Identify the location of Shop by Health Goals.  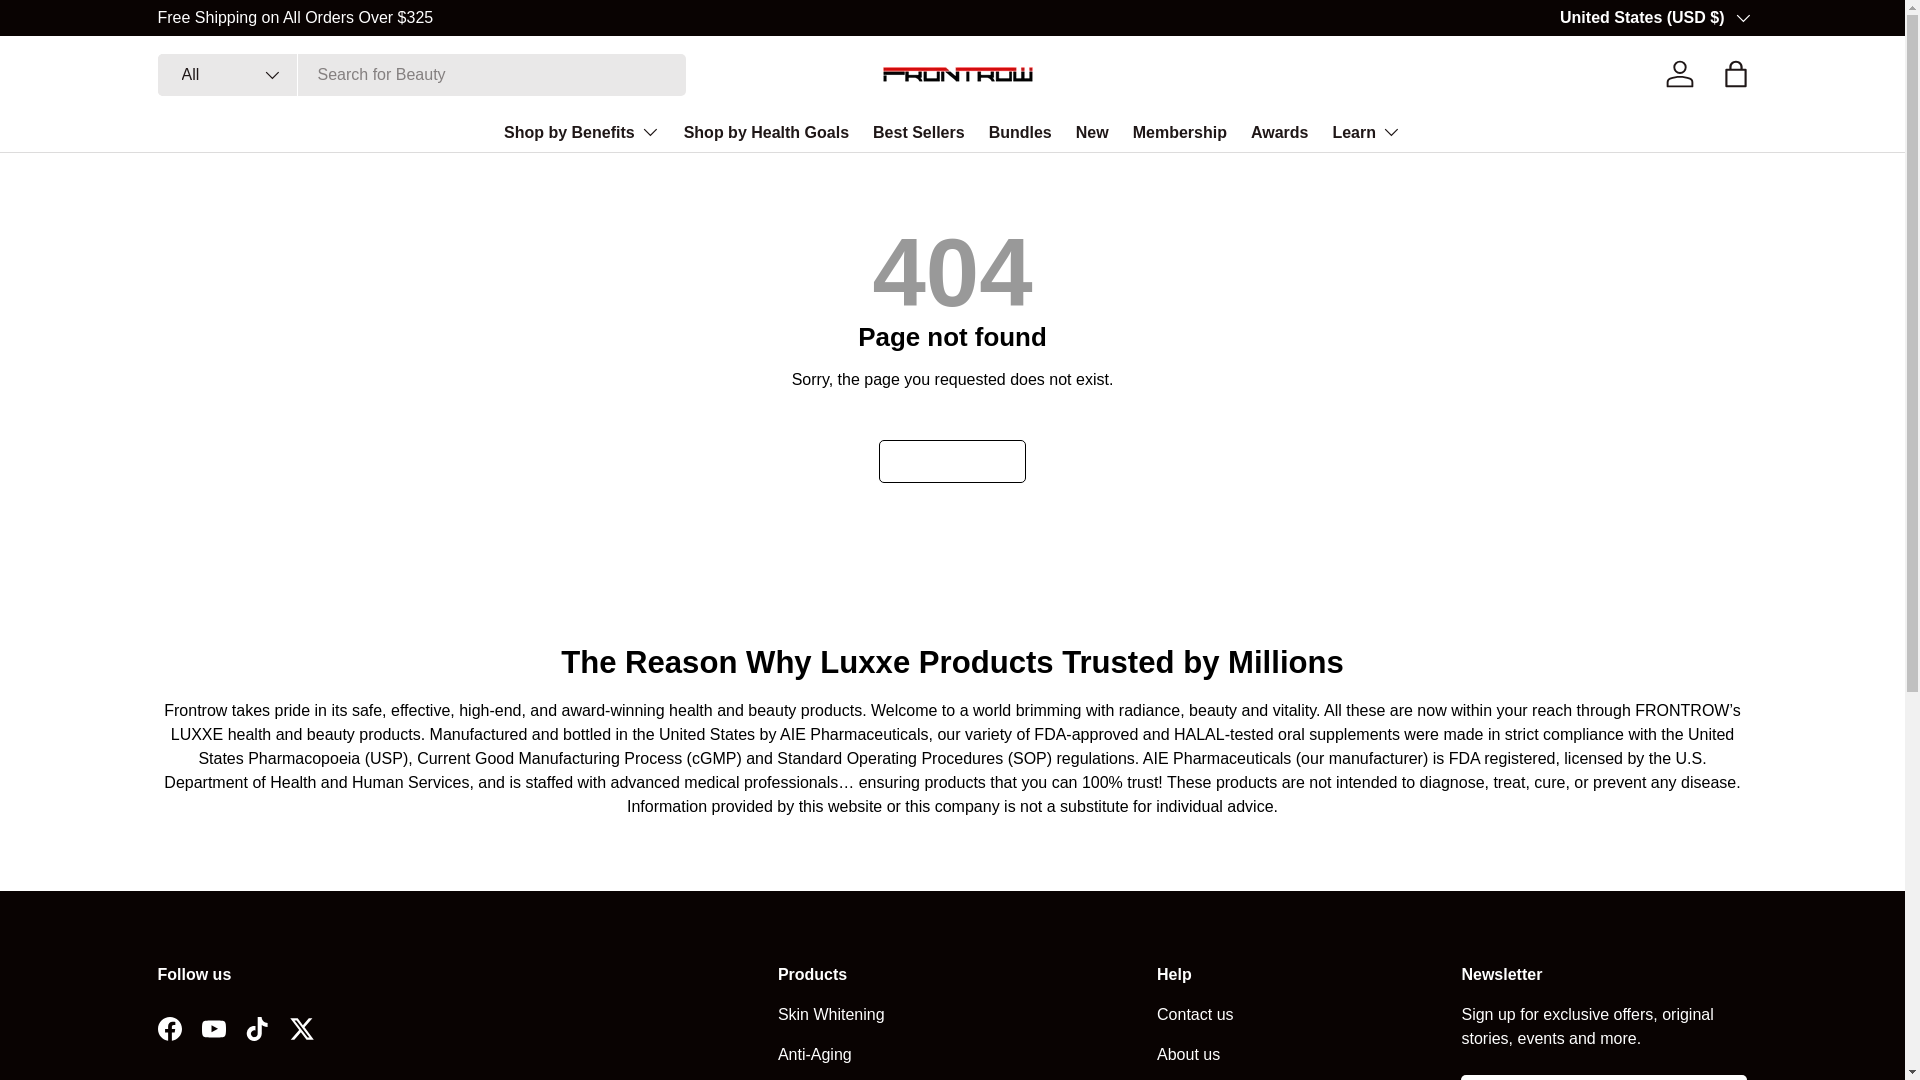
(766, 132).